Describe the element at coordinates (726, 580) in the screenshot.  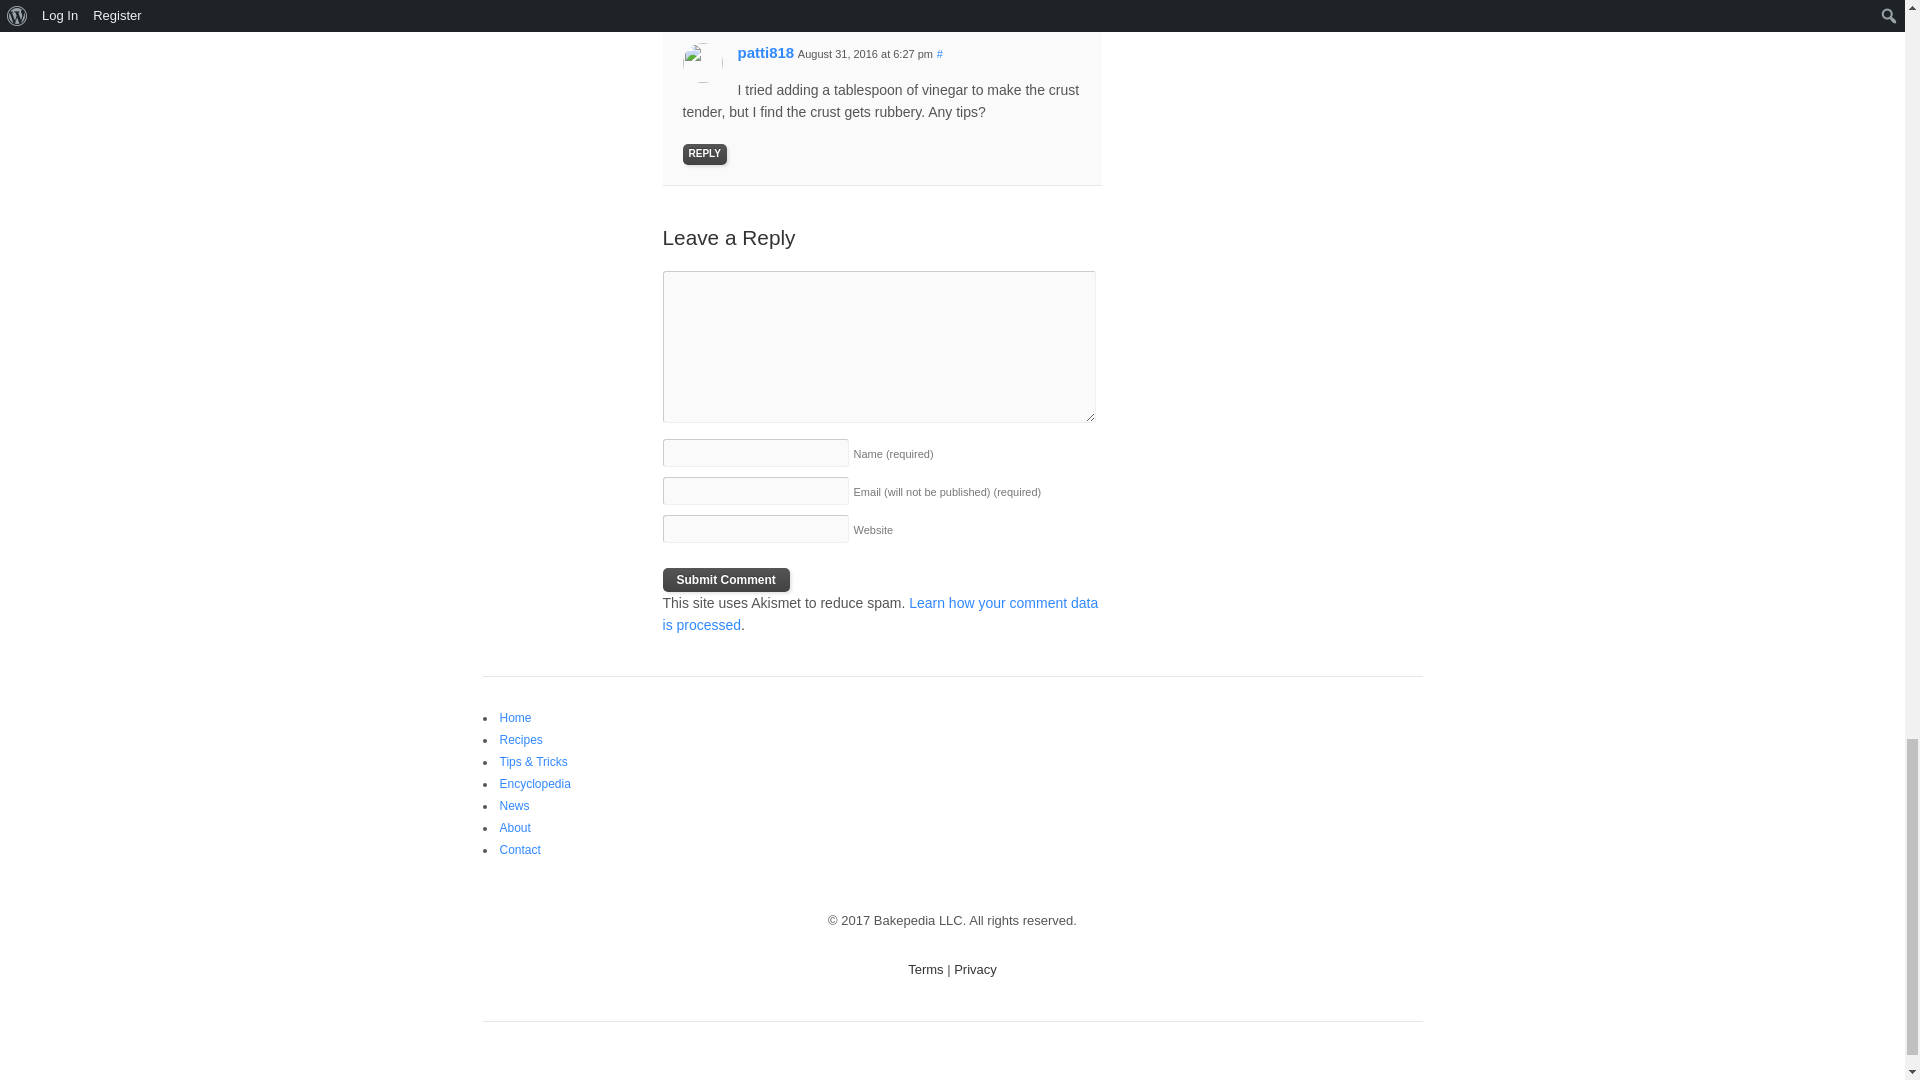
I see `Submit Comment` at that location.